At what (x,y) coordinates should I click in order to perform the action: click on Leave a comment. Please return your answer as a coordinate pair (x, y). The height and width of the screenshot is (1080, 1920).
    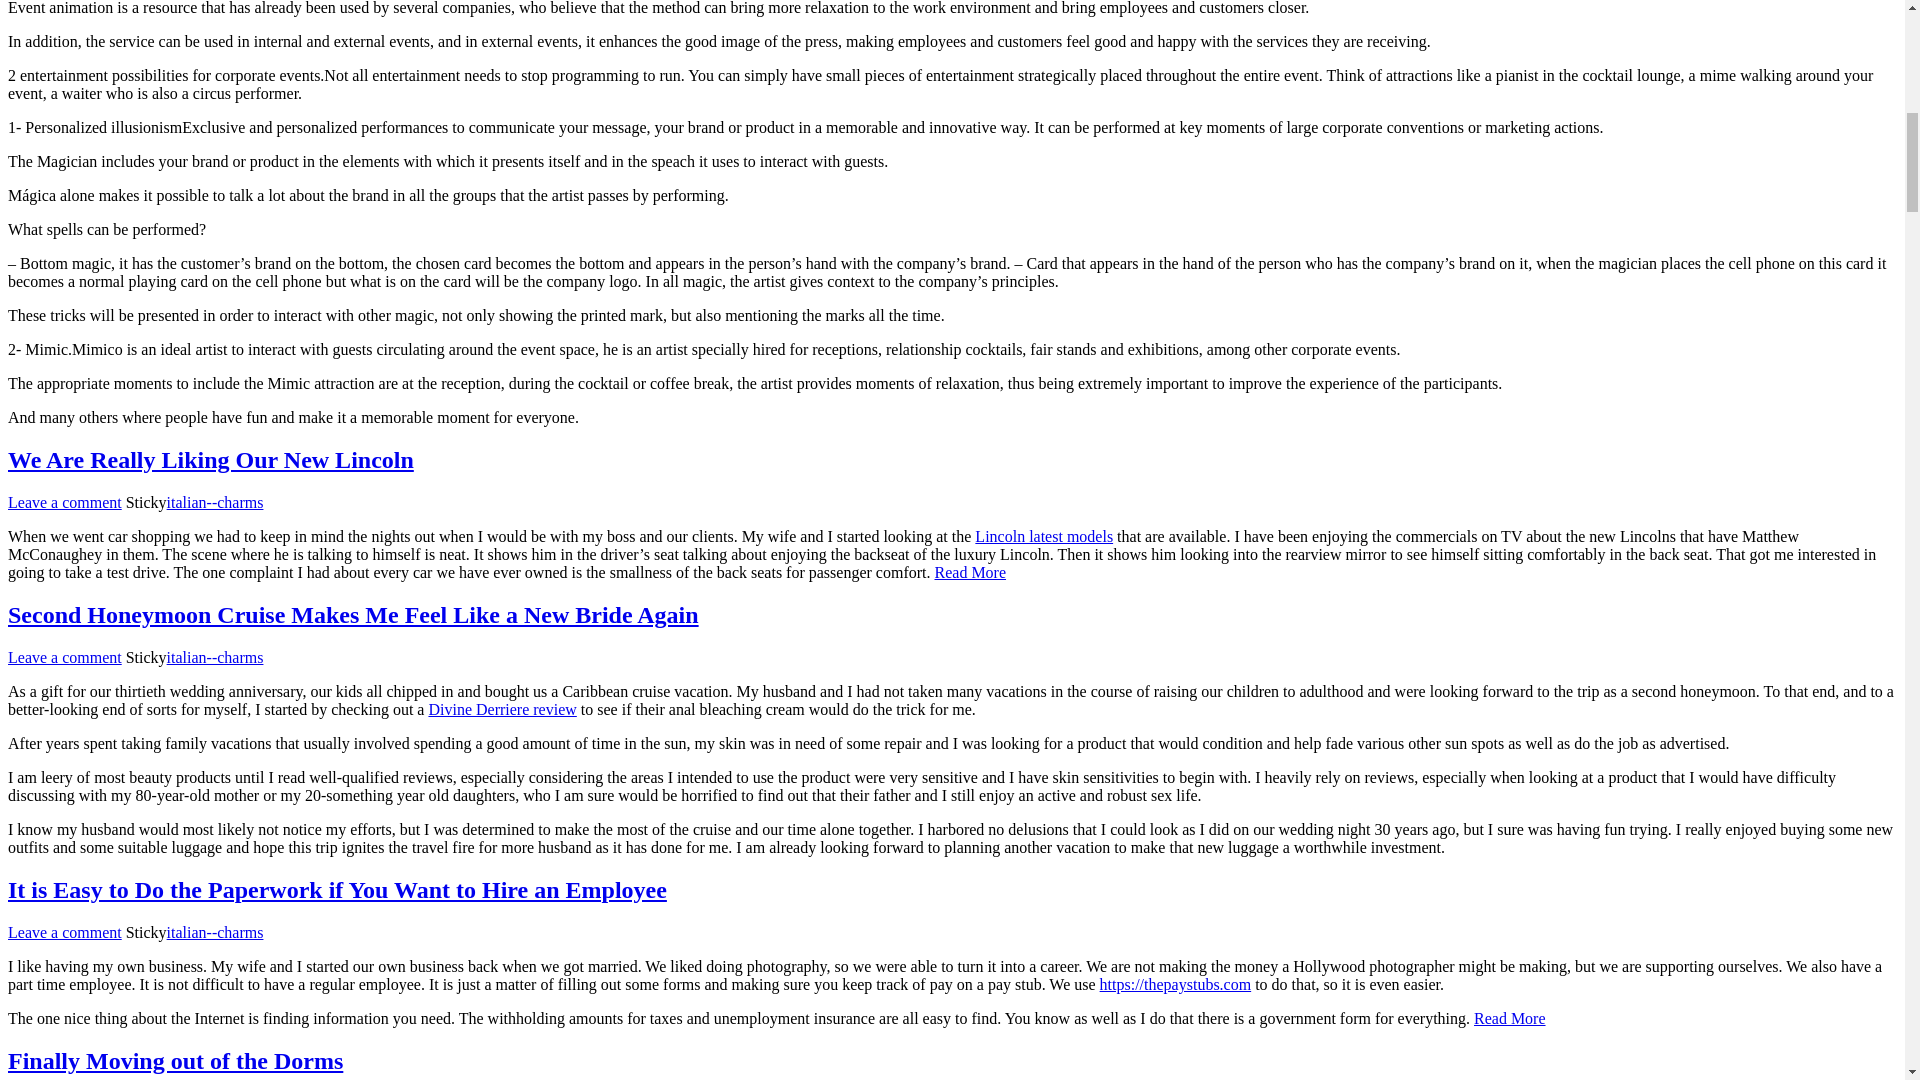
    Looking at the image, I should click on (64, 932).